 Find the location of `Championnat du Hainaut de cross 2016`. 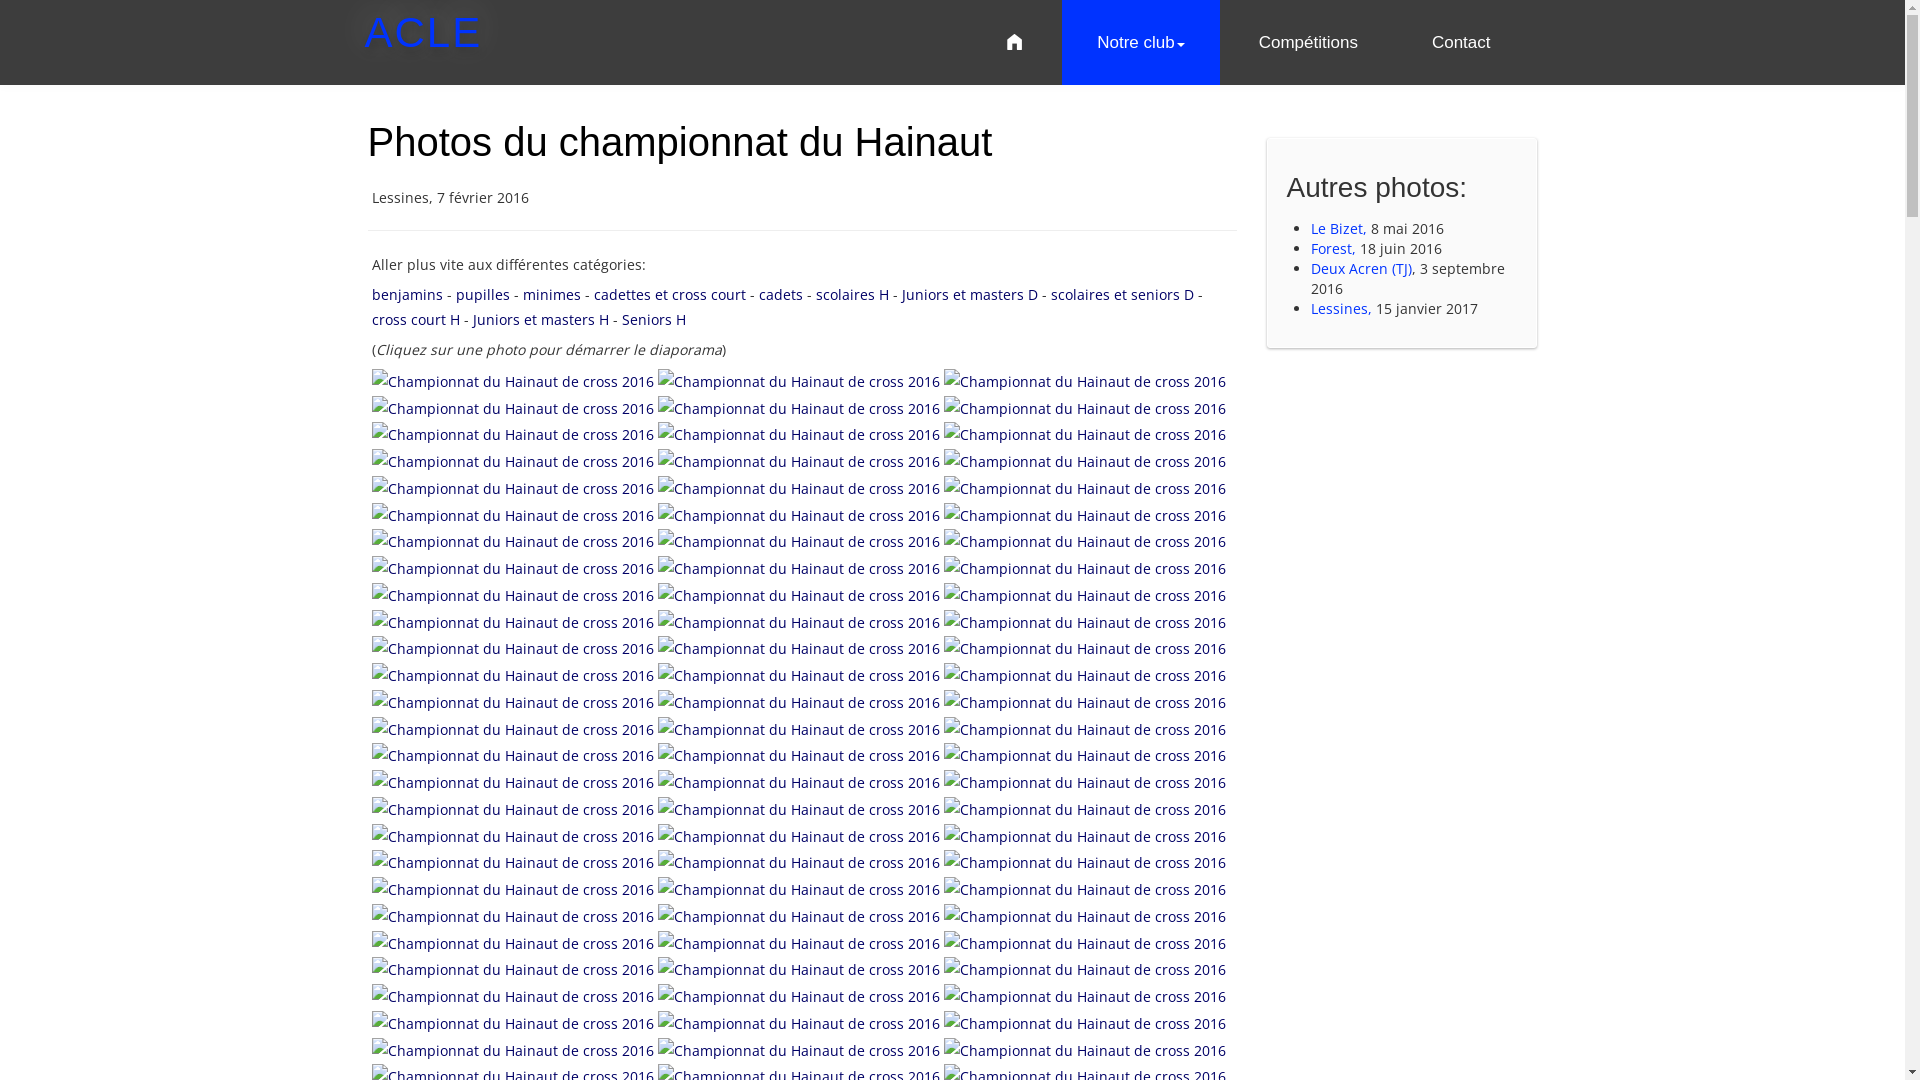

Championnat du Hainaut de cross 2016 is located at coordinates (799, 970).